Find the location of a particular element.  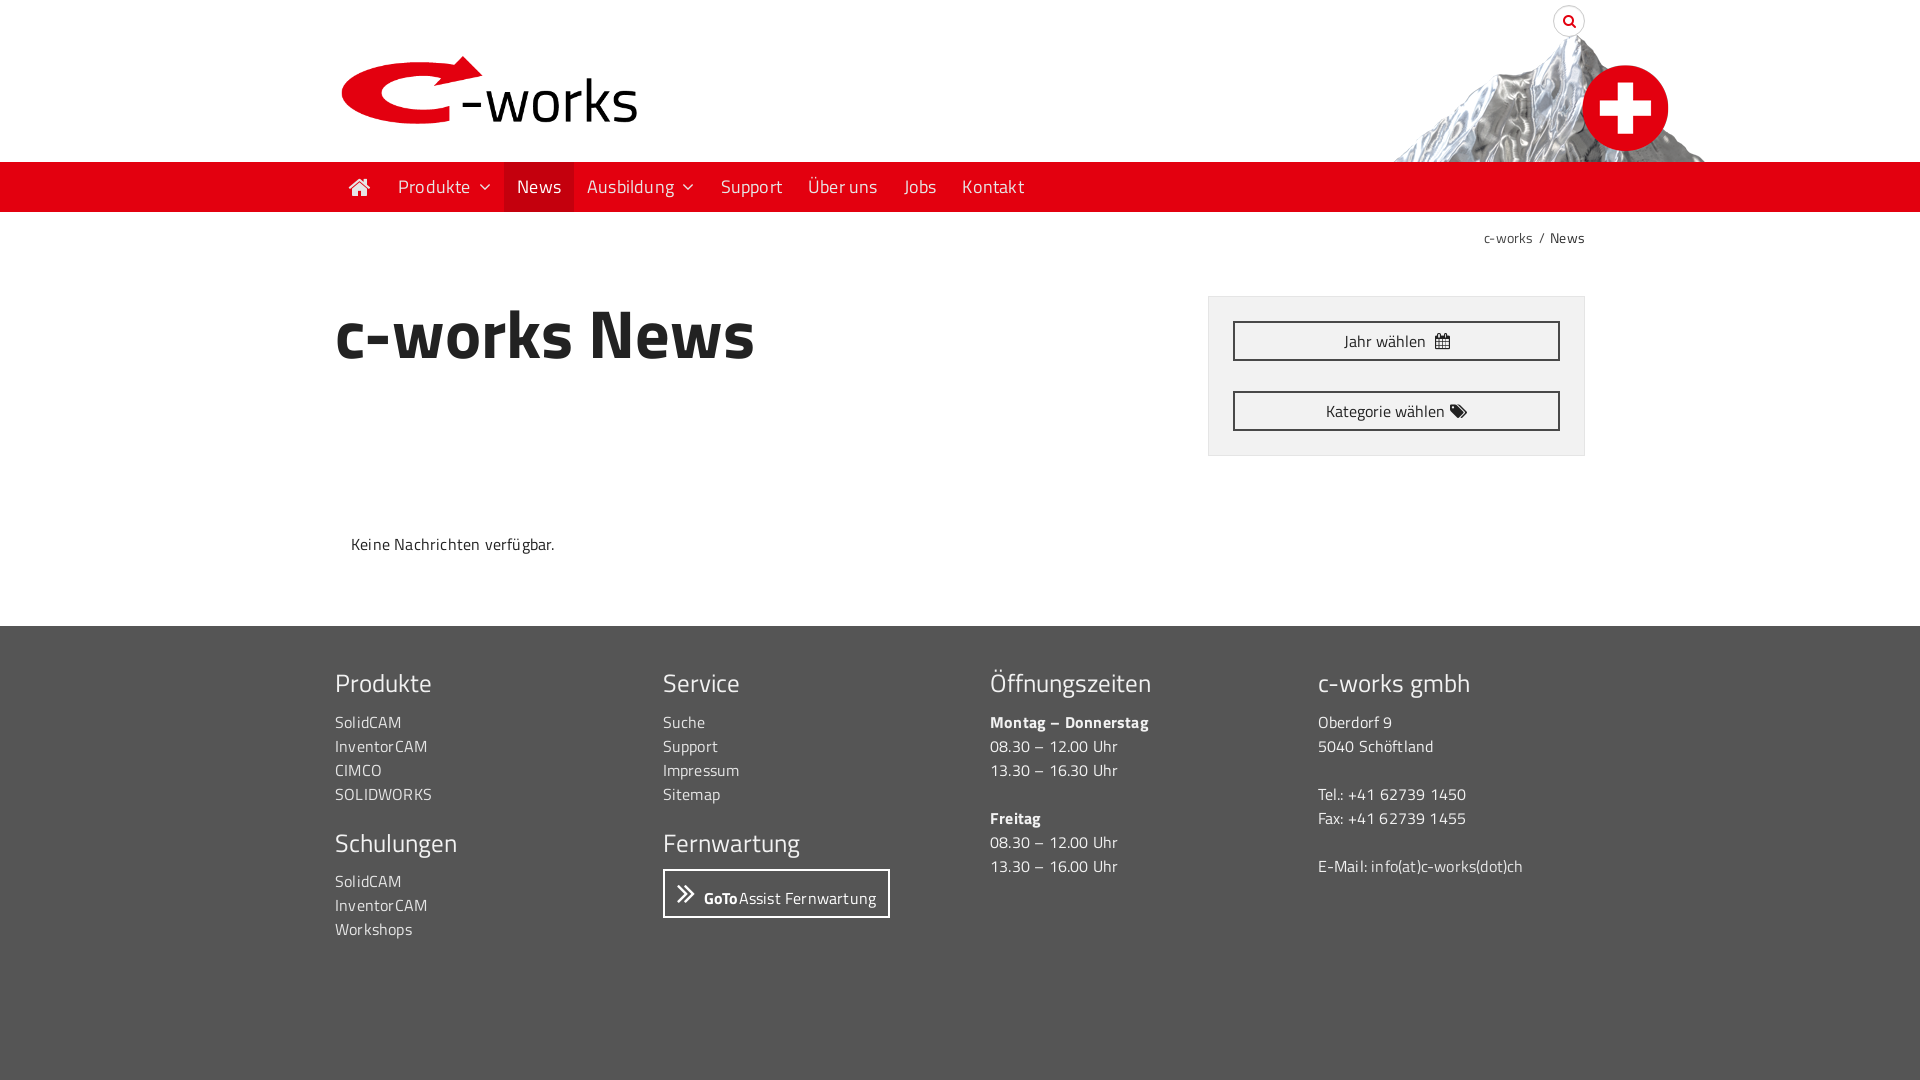

Home is located at coordinates (360, 187).